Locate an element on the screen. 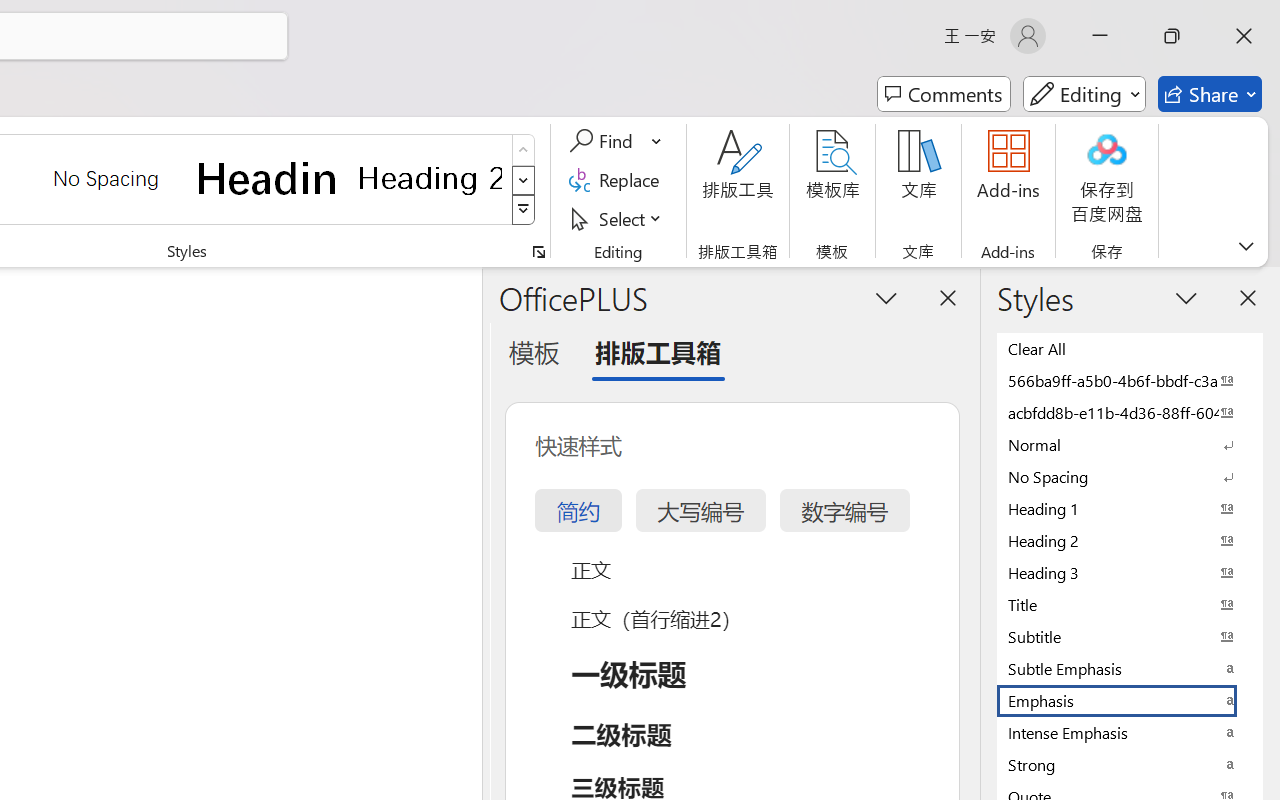 Image resolution: width=1280 pixels, height=800 pixels. Styles is located at coordinates (524, 210).